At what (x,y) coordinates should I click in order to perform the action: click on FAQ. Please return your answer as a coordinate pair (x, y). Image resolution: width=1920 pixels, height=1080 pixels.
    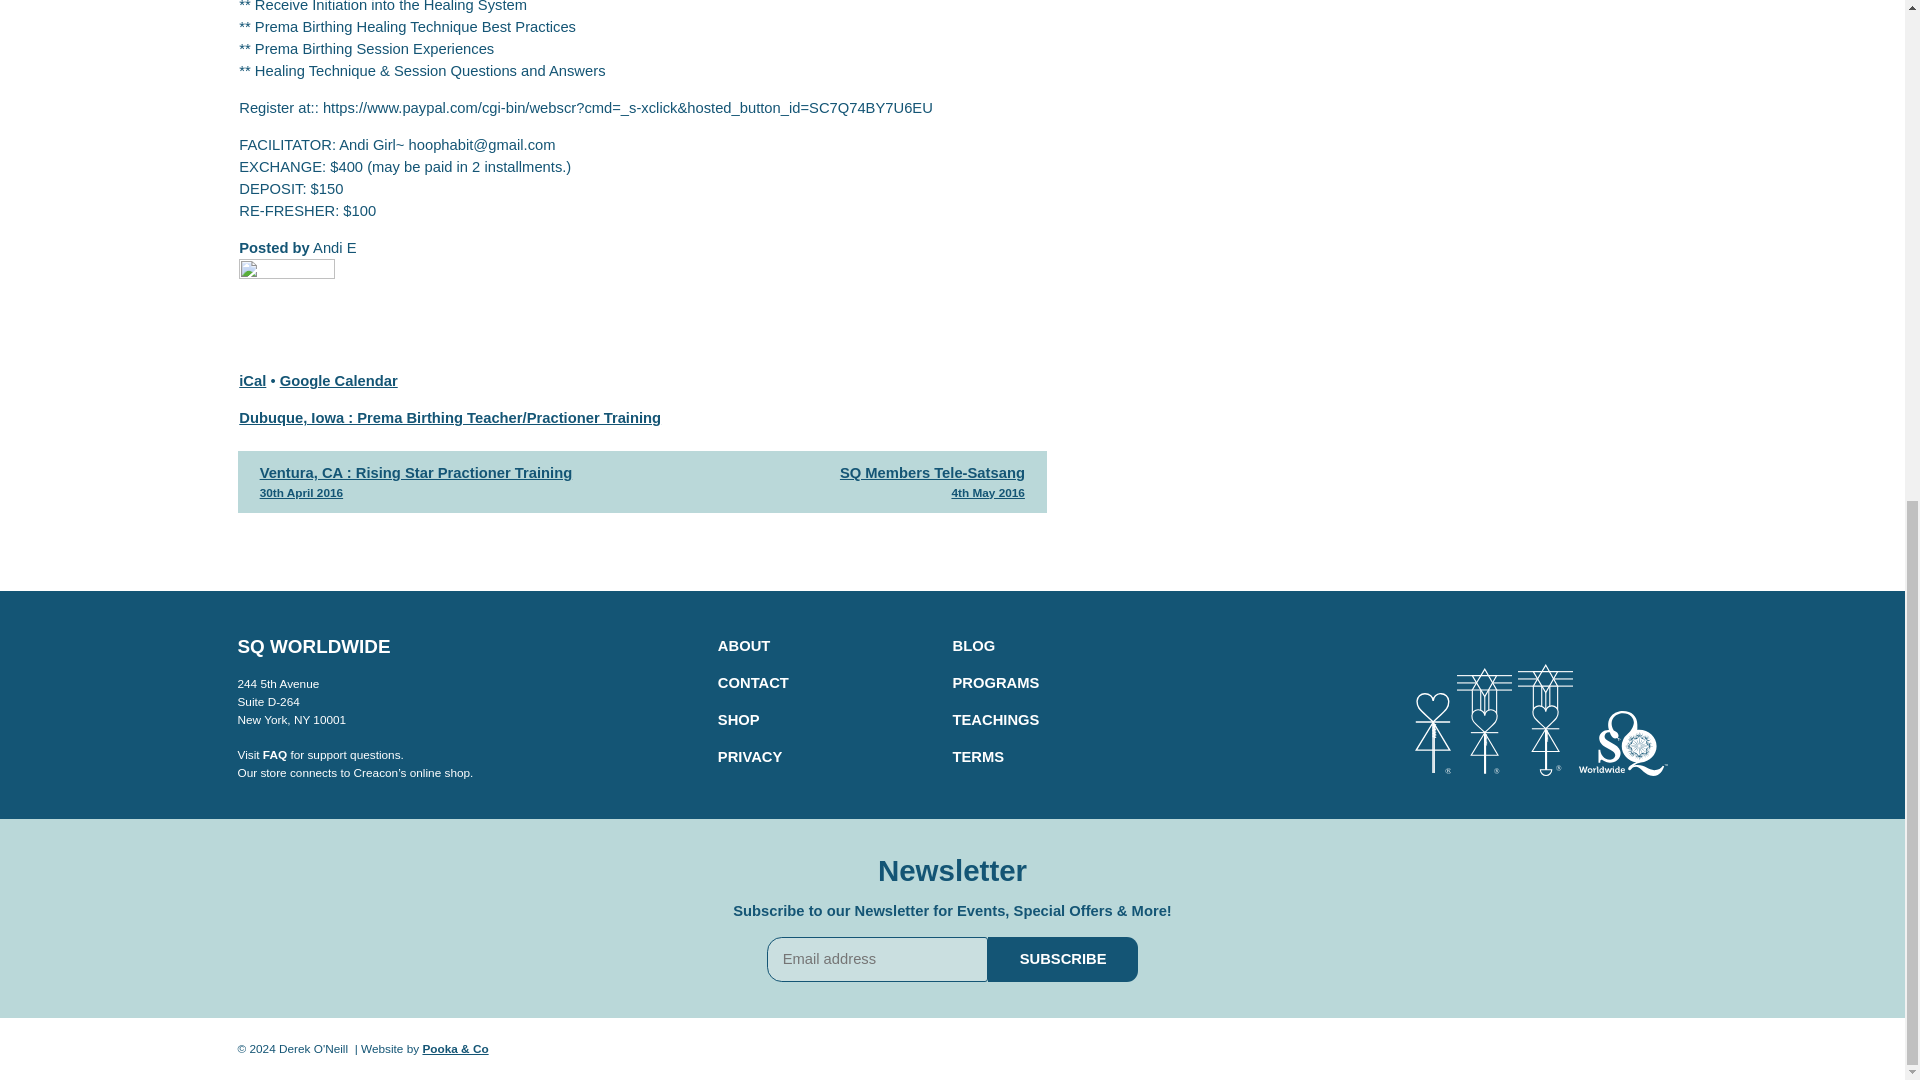
    Looking at the image, I should click on (973, 646).